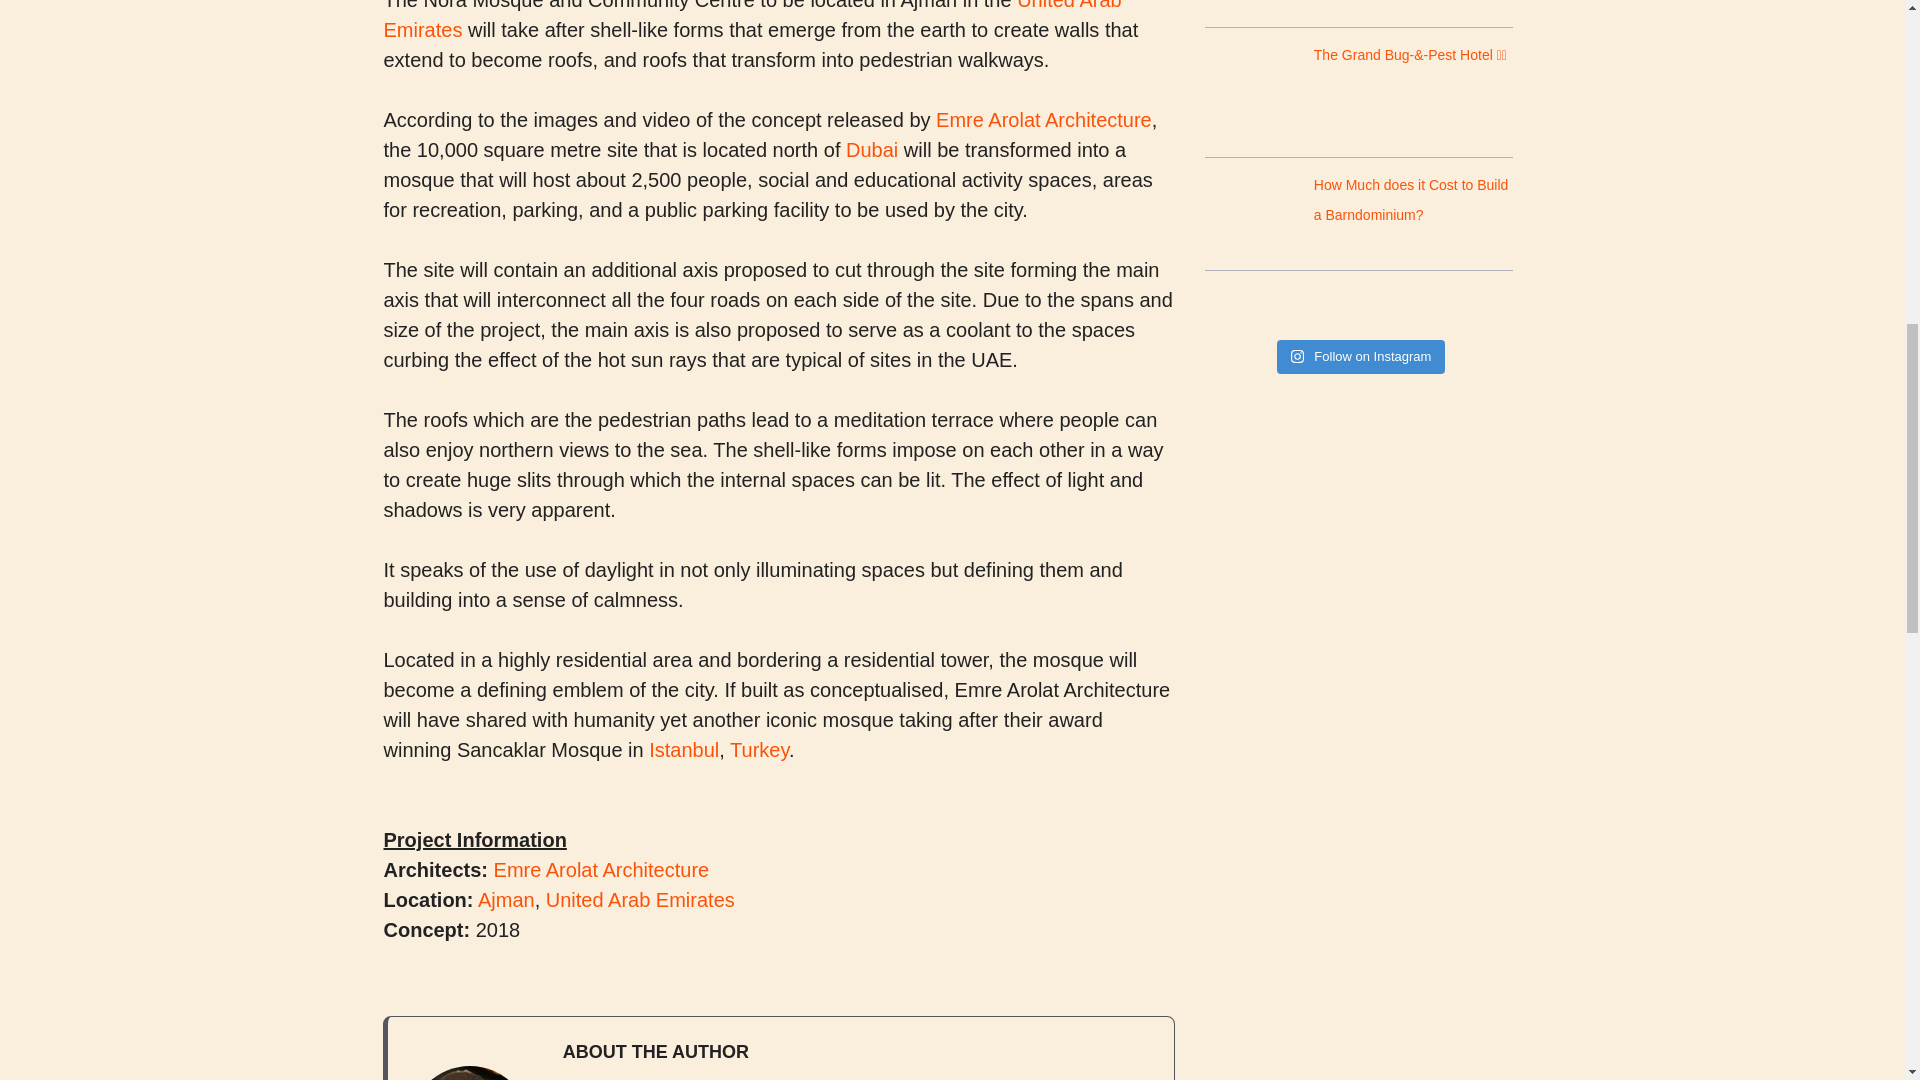 This screenshot has height=1080, width=1920. What do you see at coordinates (602, 870) in the screenshot?
I see `Emre Arolat Architecture` at bounding box center [602, 870].